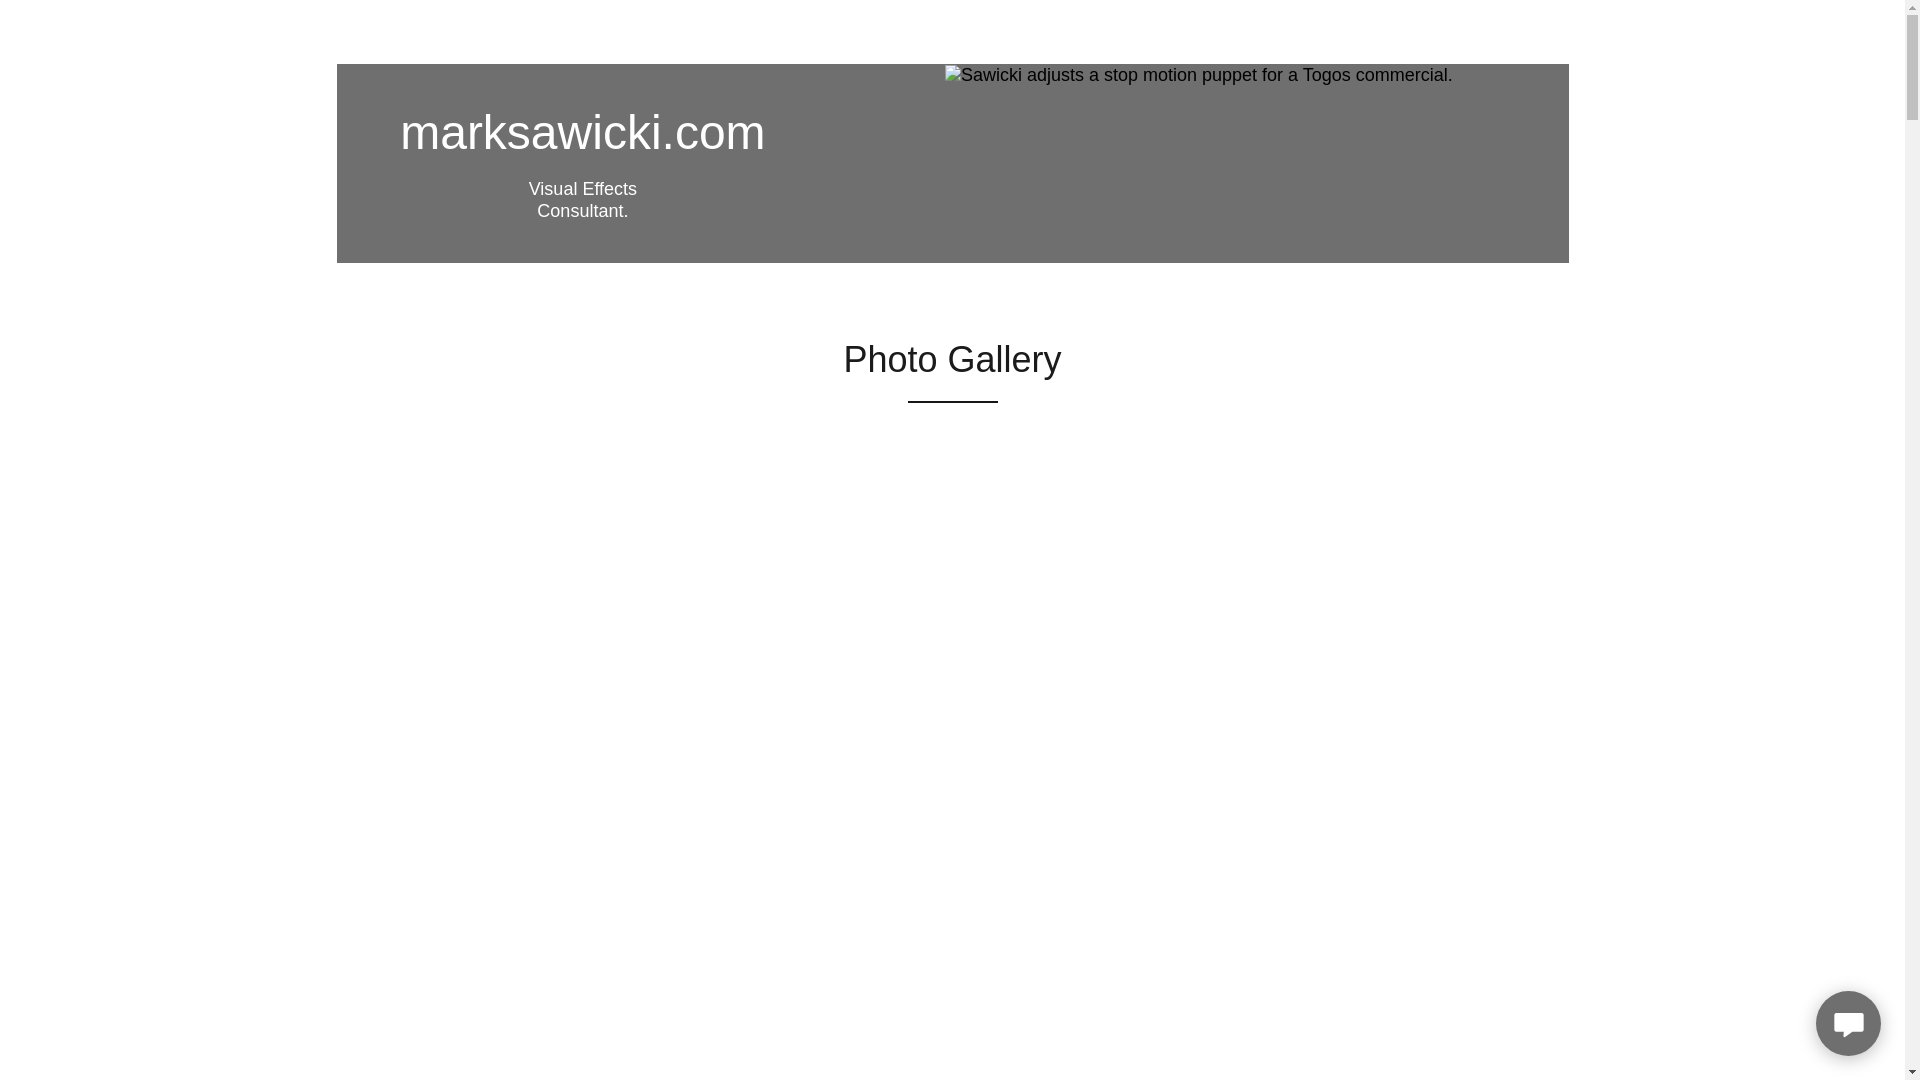  Describe the element at coordinates (582, 142) in the screenshot. I see `marksawicki.com` at that location.